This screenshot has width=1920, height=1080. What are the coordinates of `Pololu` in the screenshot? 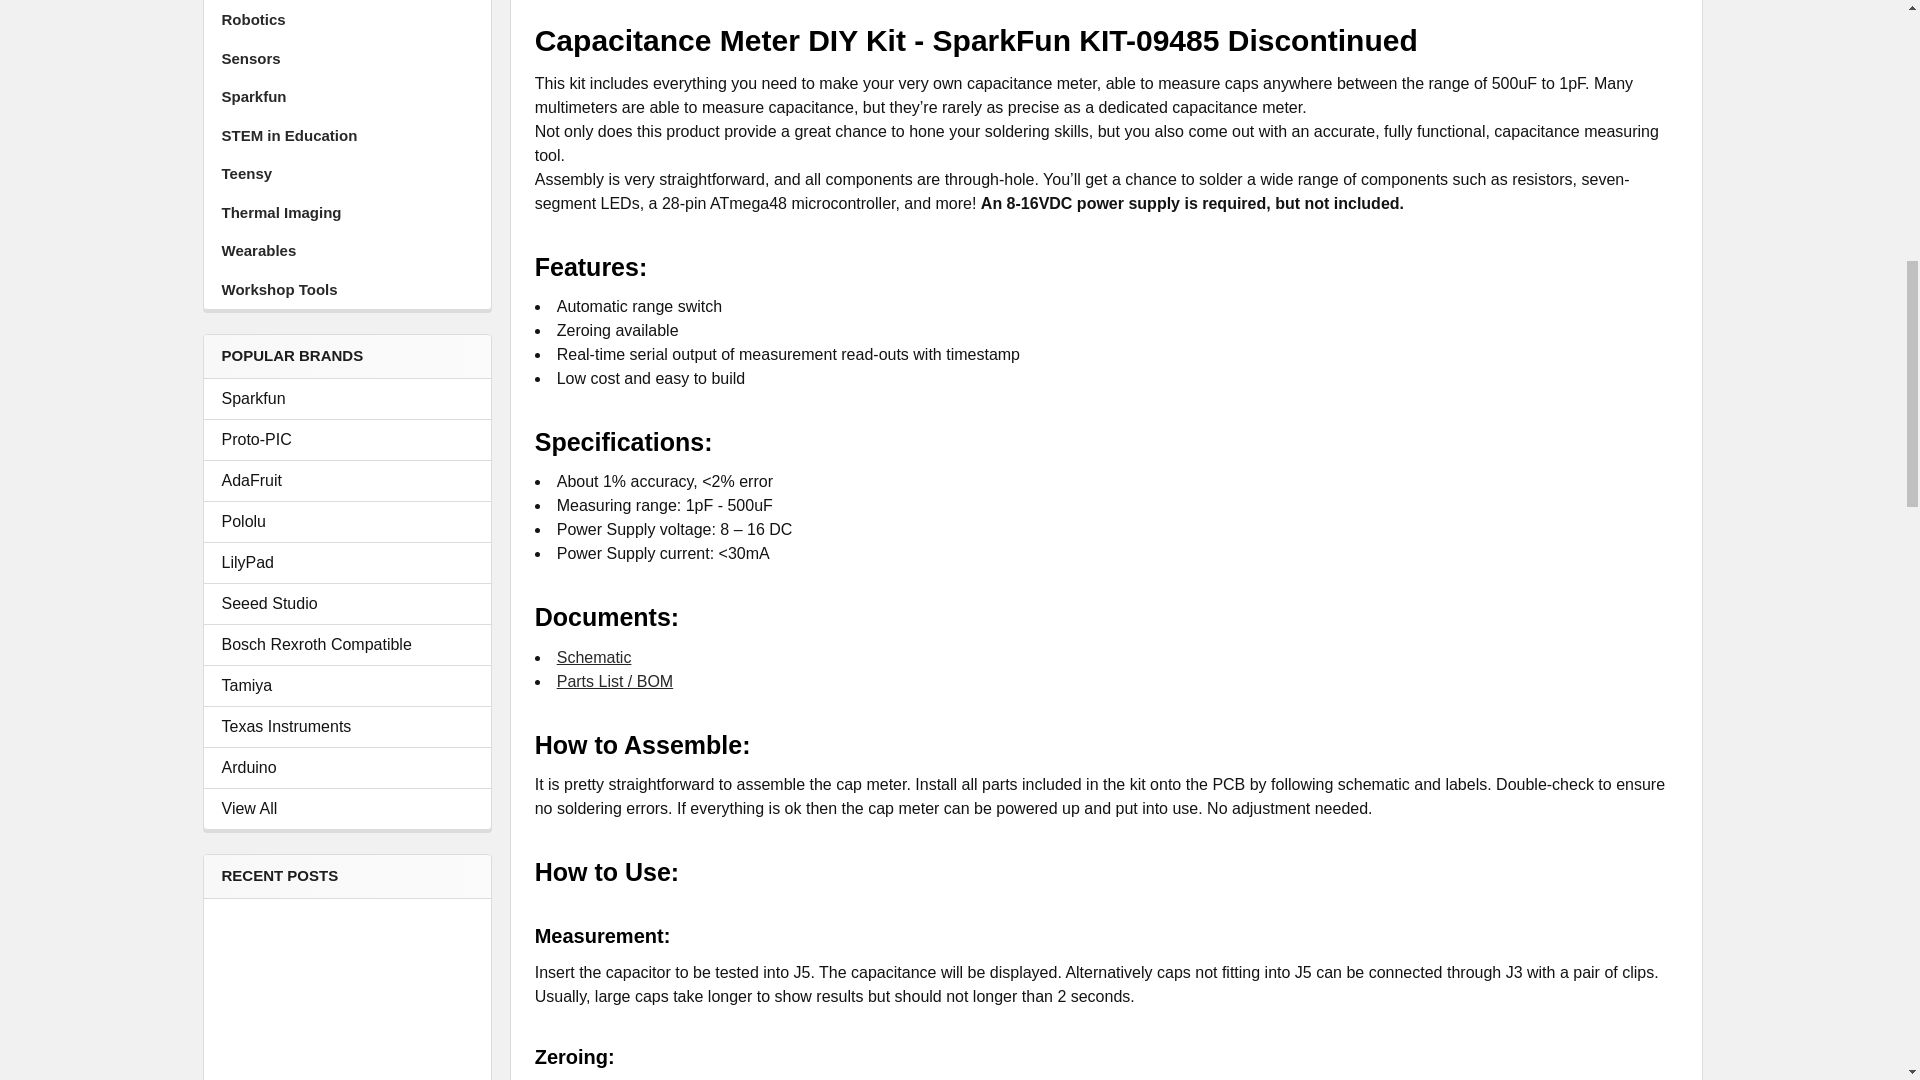 It's located at (347, 521).